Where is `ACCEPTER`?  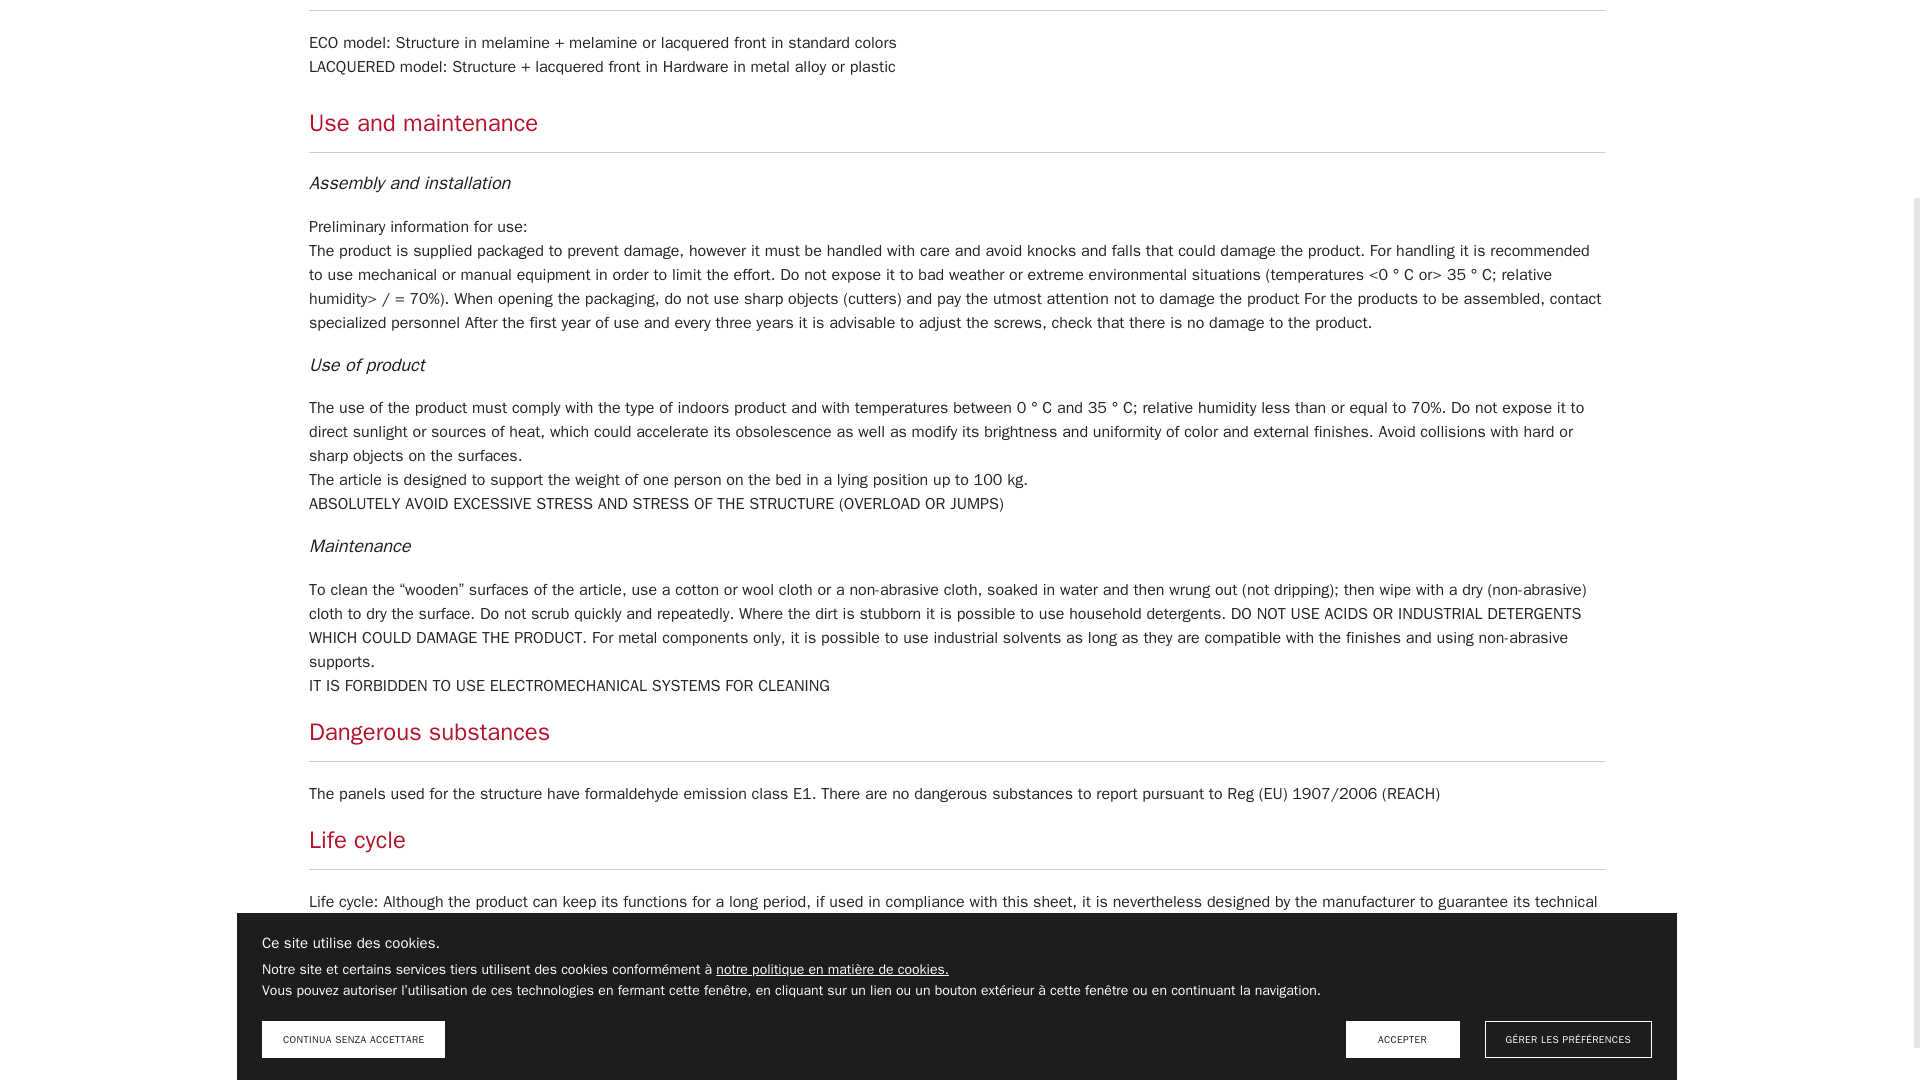 ACCEPTER is located at coordinates (1402, 786).